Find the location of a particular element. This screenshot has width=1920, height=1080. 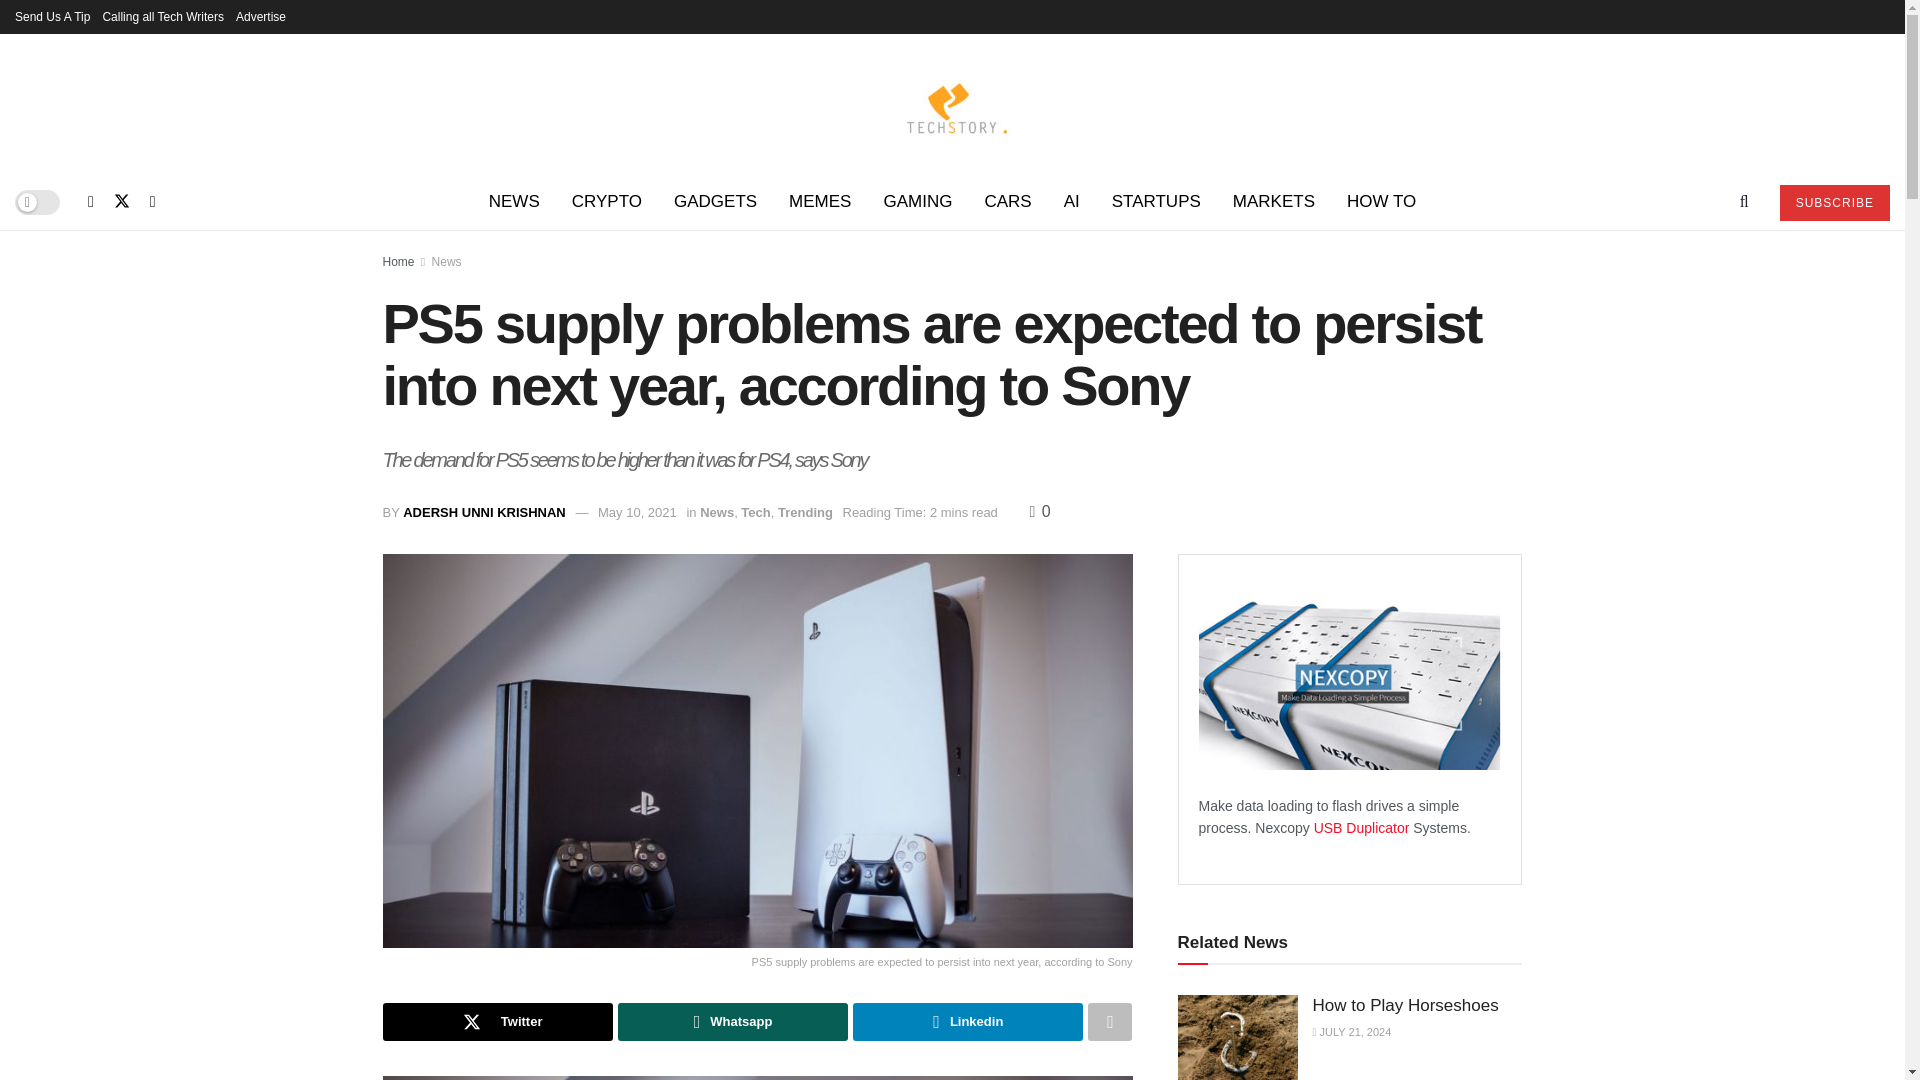

NEWS is located at coordinates (514, 202).